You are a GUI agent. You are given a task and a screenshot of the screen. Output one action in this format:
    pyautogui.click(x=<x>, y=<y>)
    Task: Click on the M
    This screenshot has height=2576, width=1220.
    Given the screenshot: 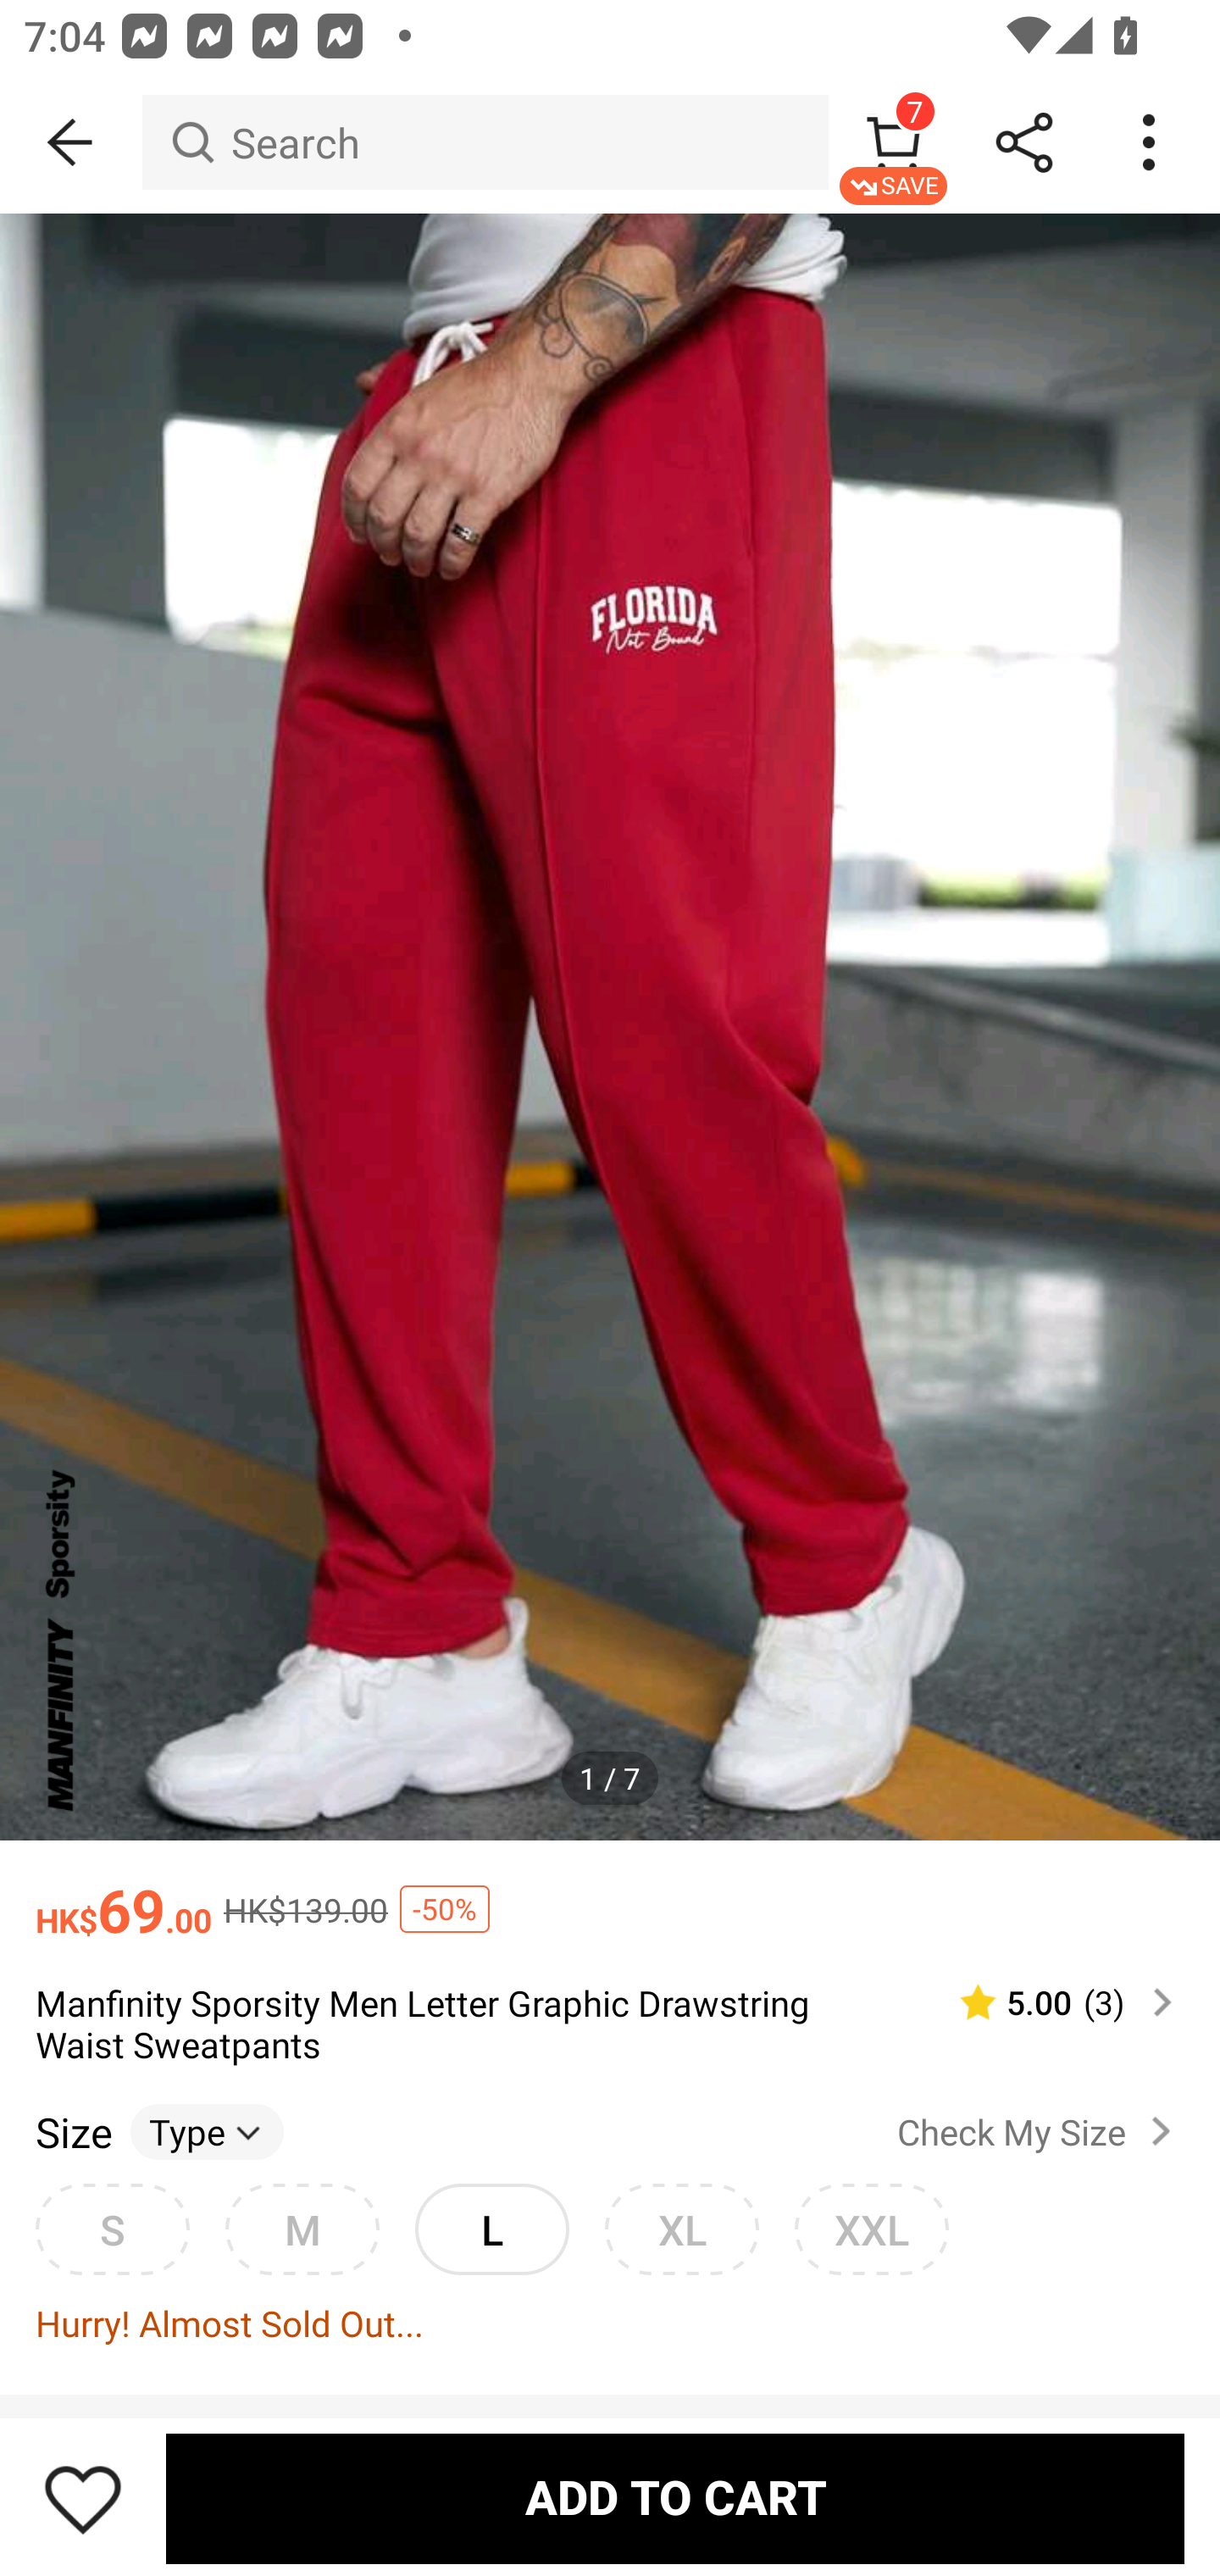 What is the action you would take?
    pyautogui.click(x=302, y=2229)
    